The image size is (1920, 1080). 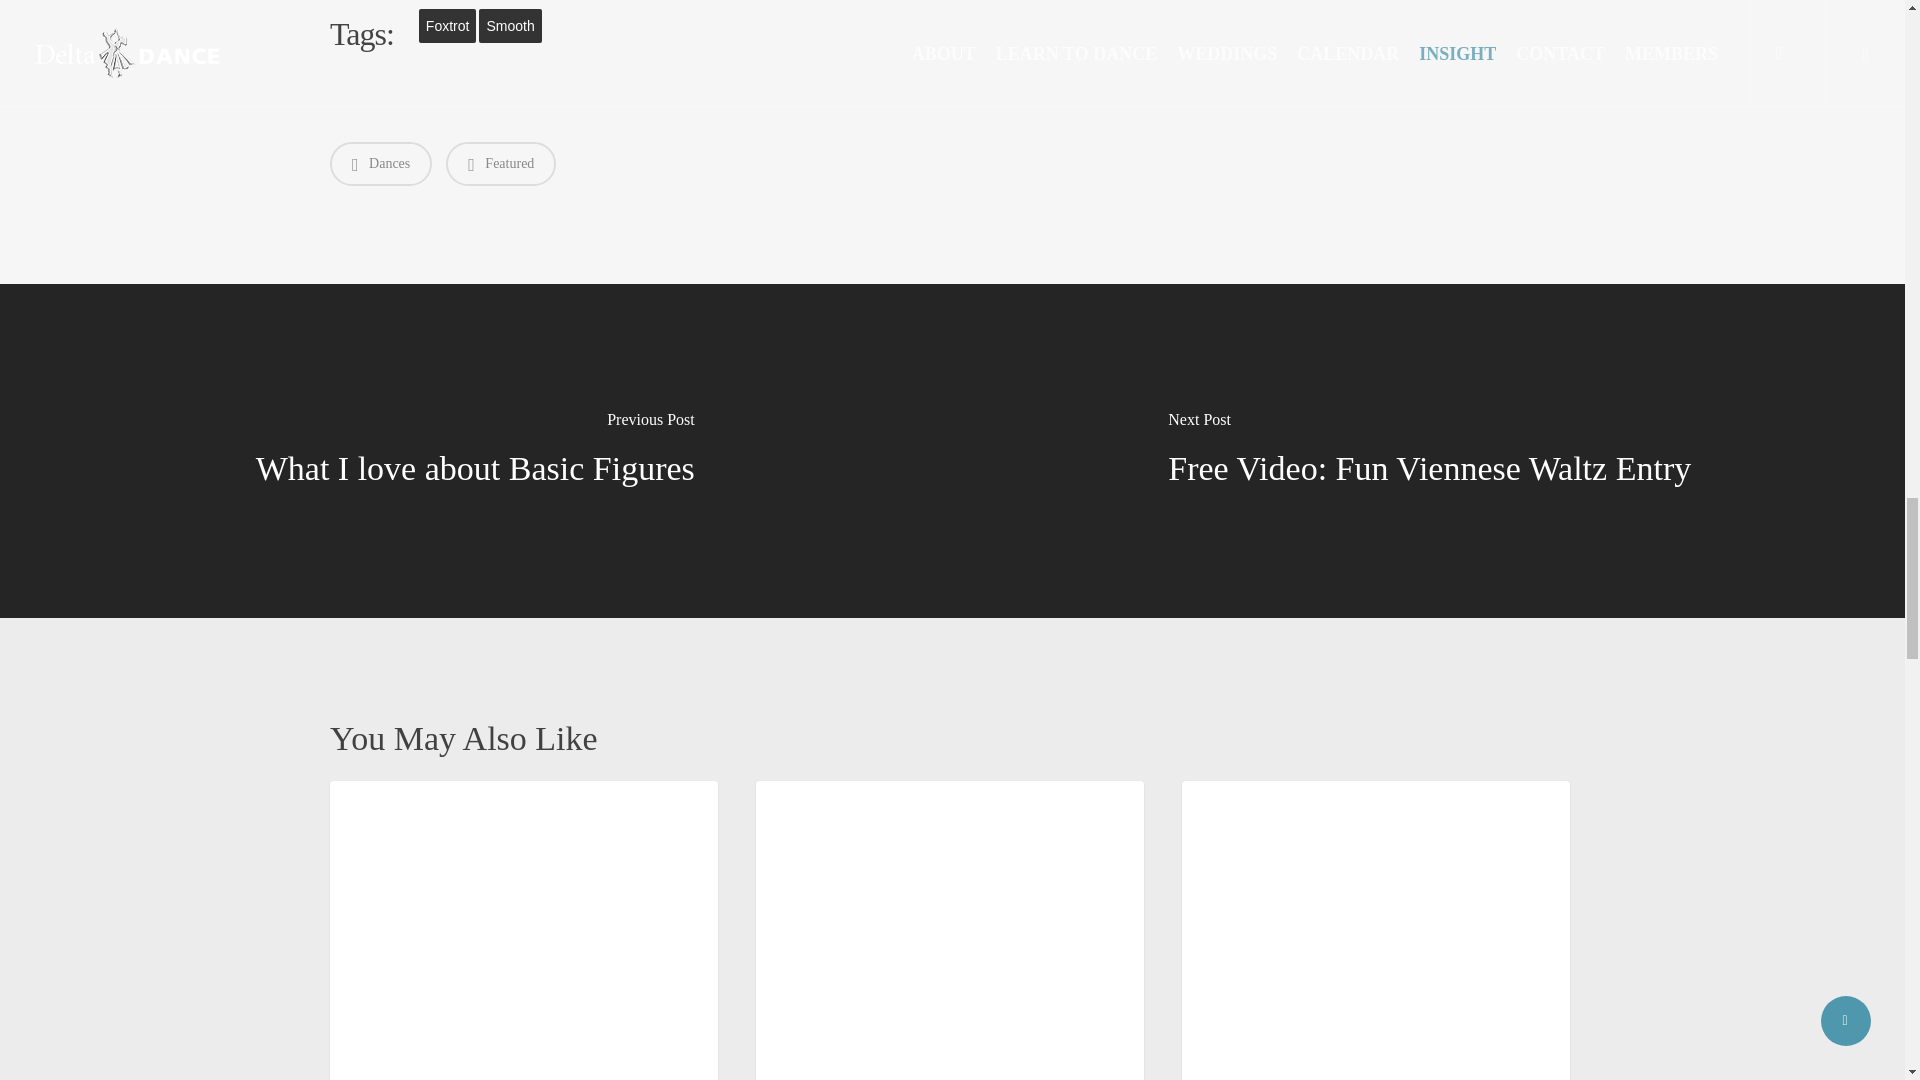 What do you see at coordinates (381, 163) in the screenshot?
I see `Dances` at bounding box center [381, 163].